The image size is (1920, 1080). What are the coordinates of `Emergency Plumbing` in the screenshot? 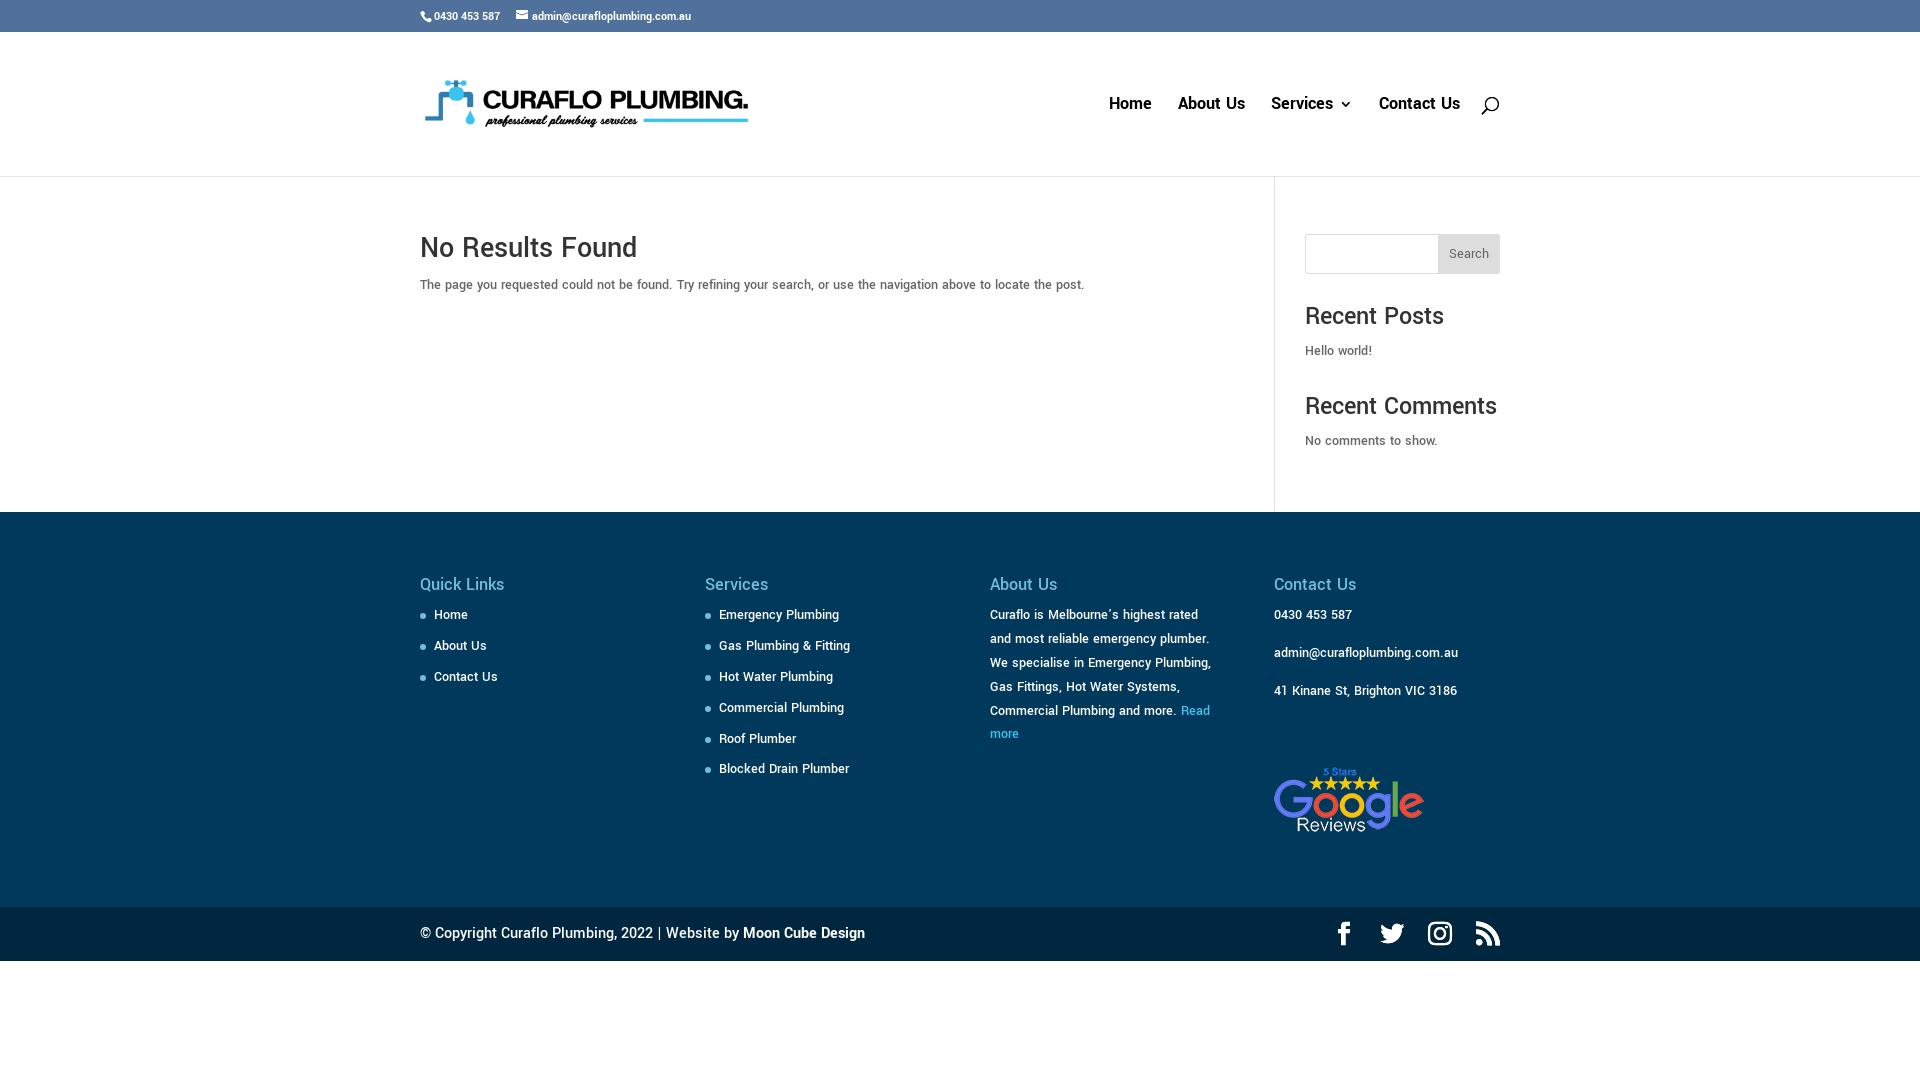 It's located at (779, 614).